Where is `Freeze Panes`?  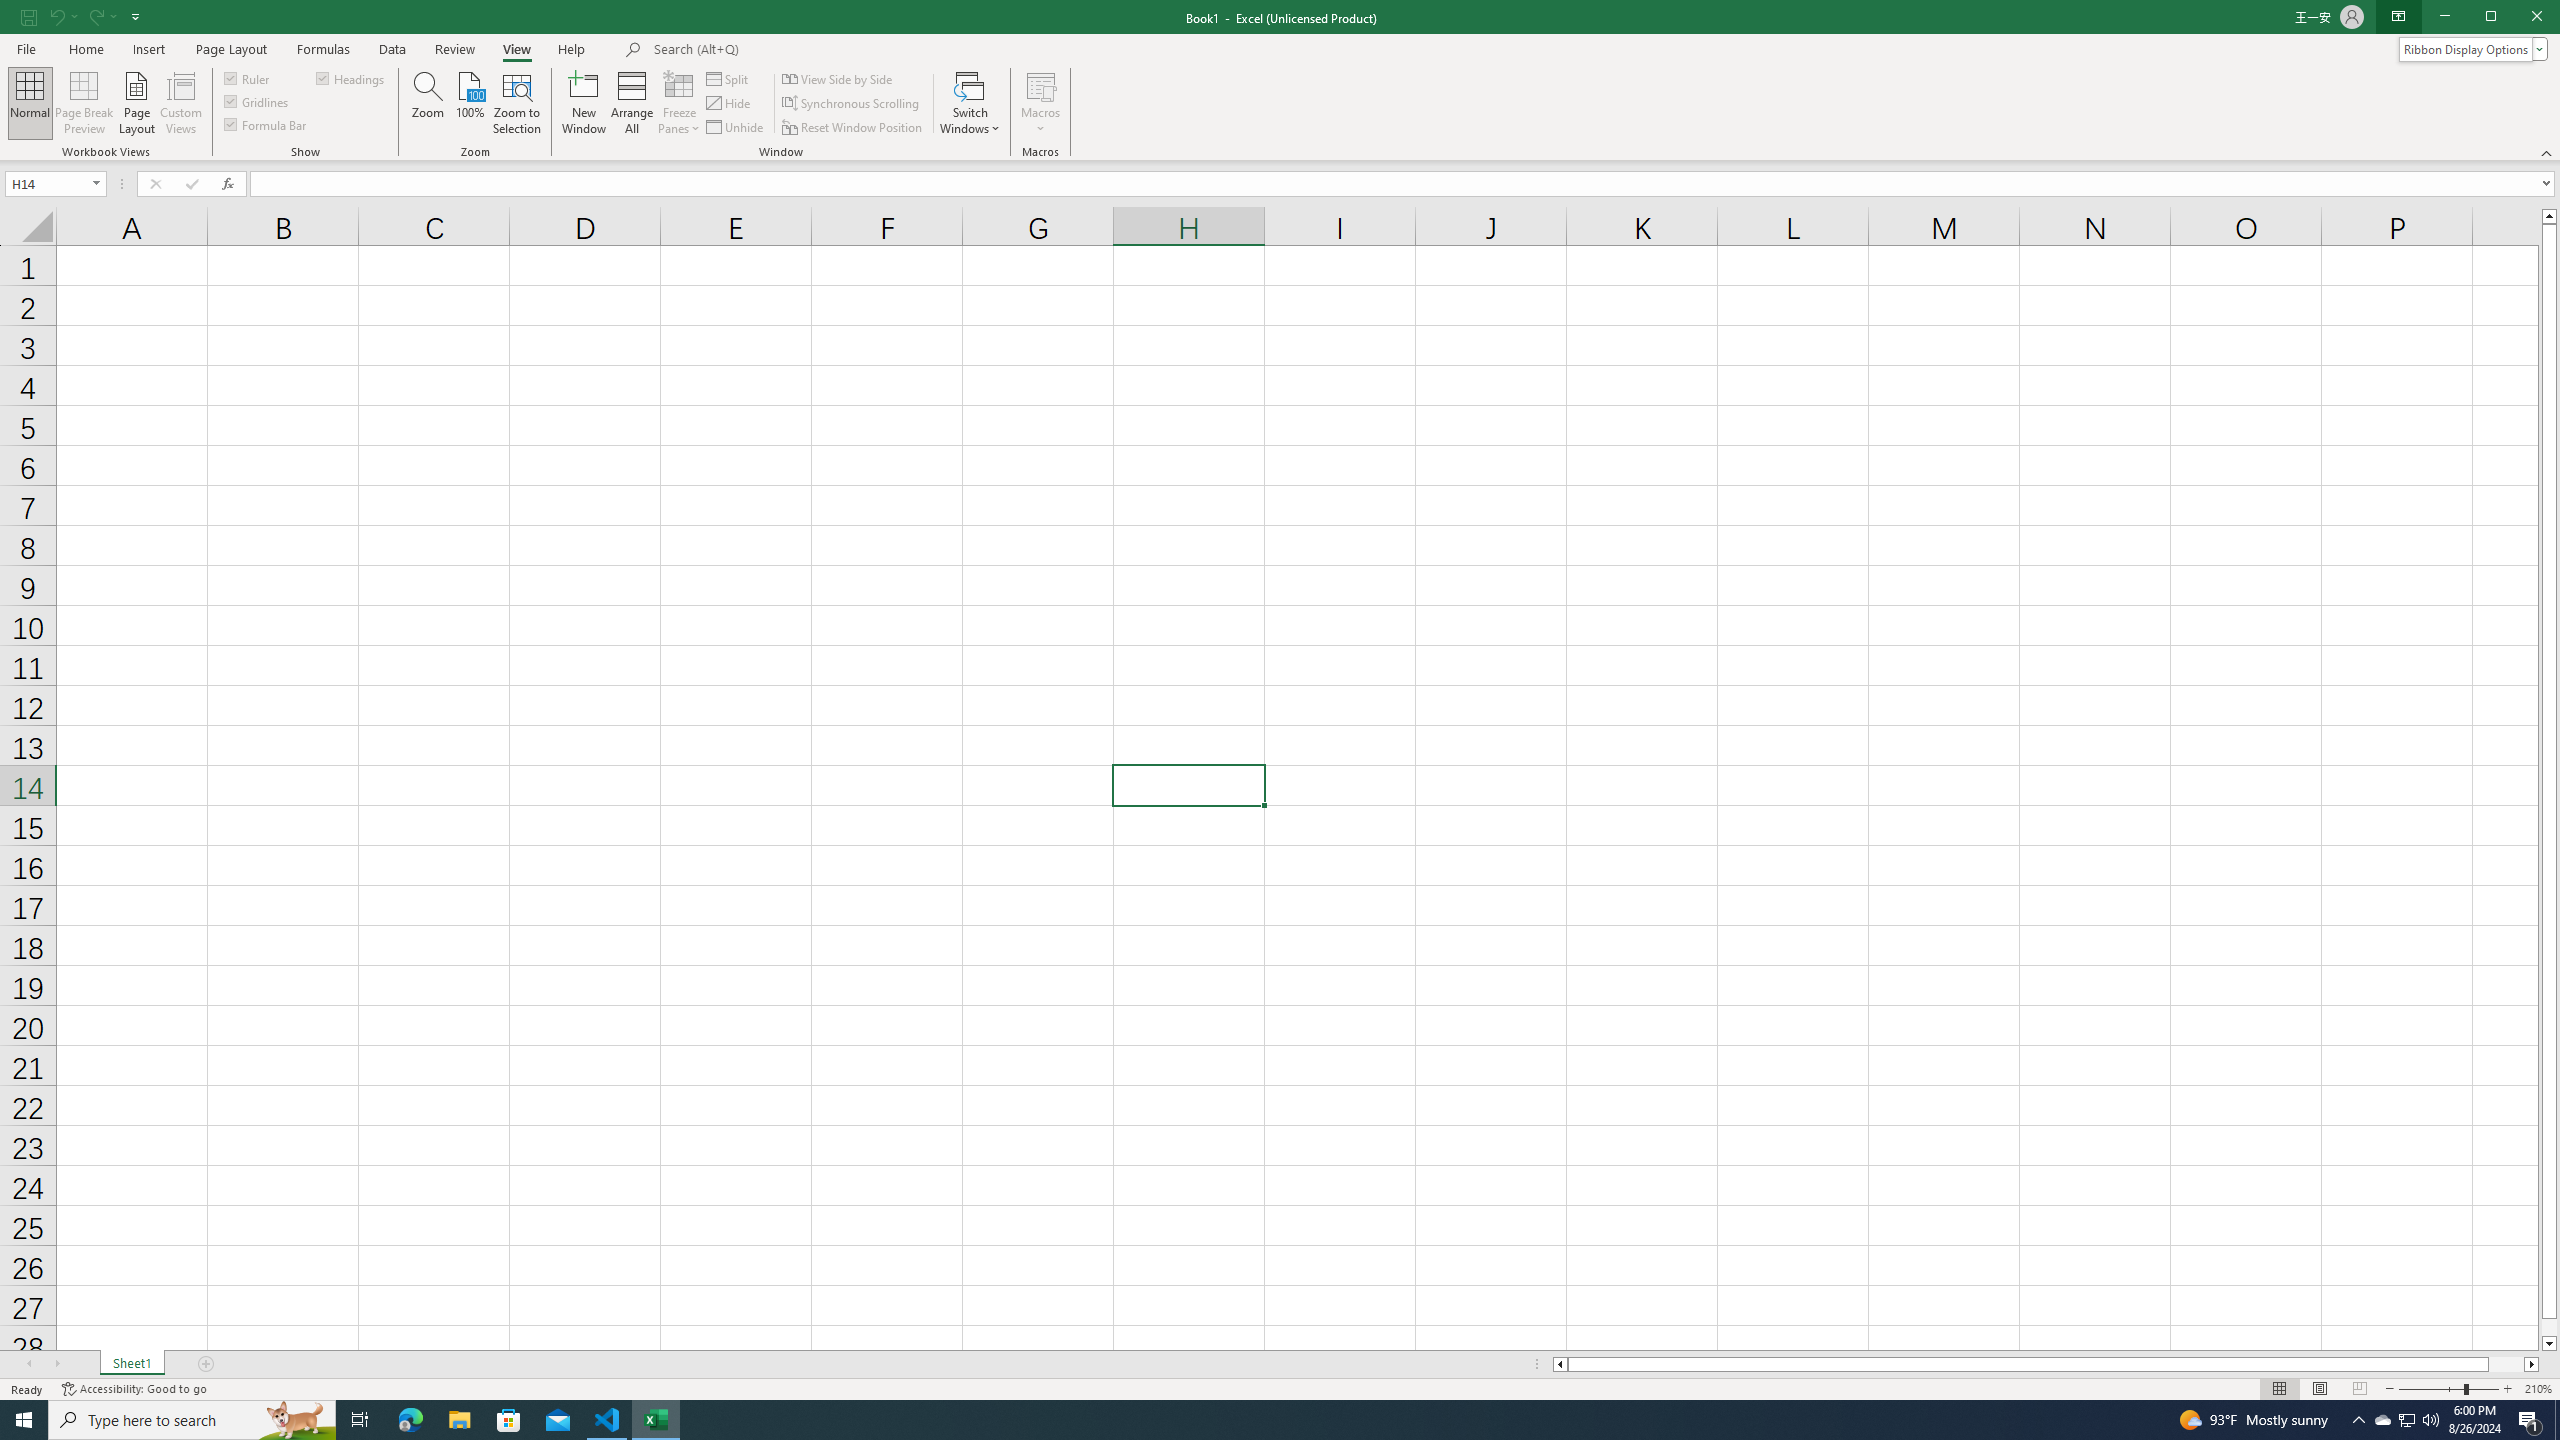
Freeze Panes is located at coordinates (680, 103).